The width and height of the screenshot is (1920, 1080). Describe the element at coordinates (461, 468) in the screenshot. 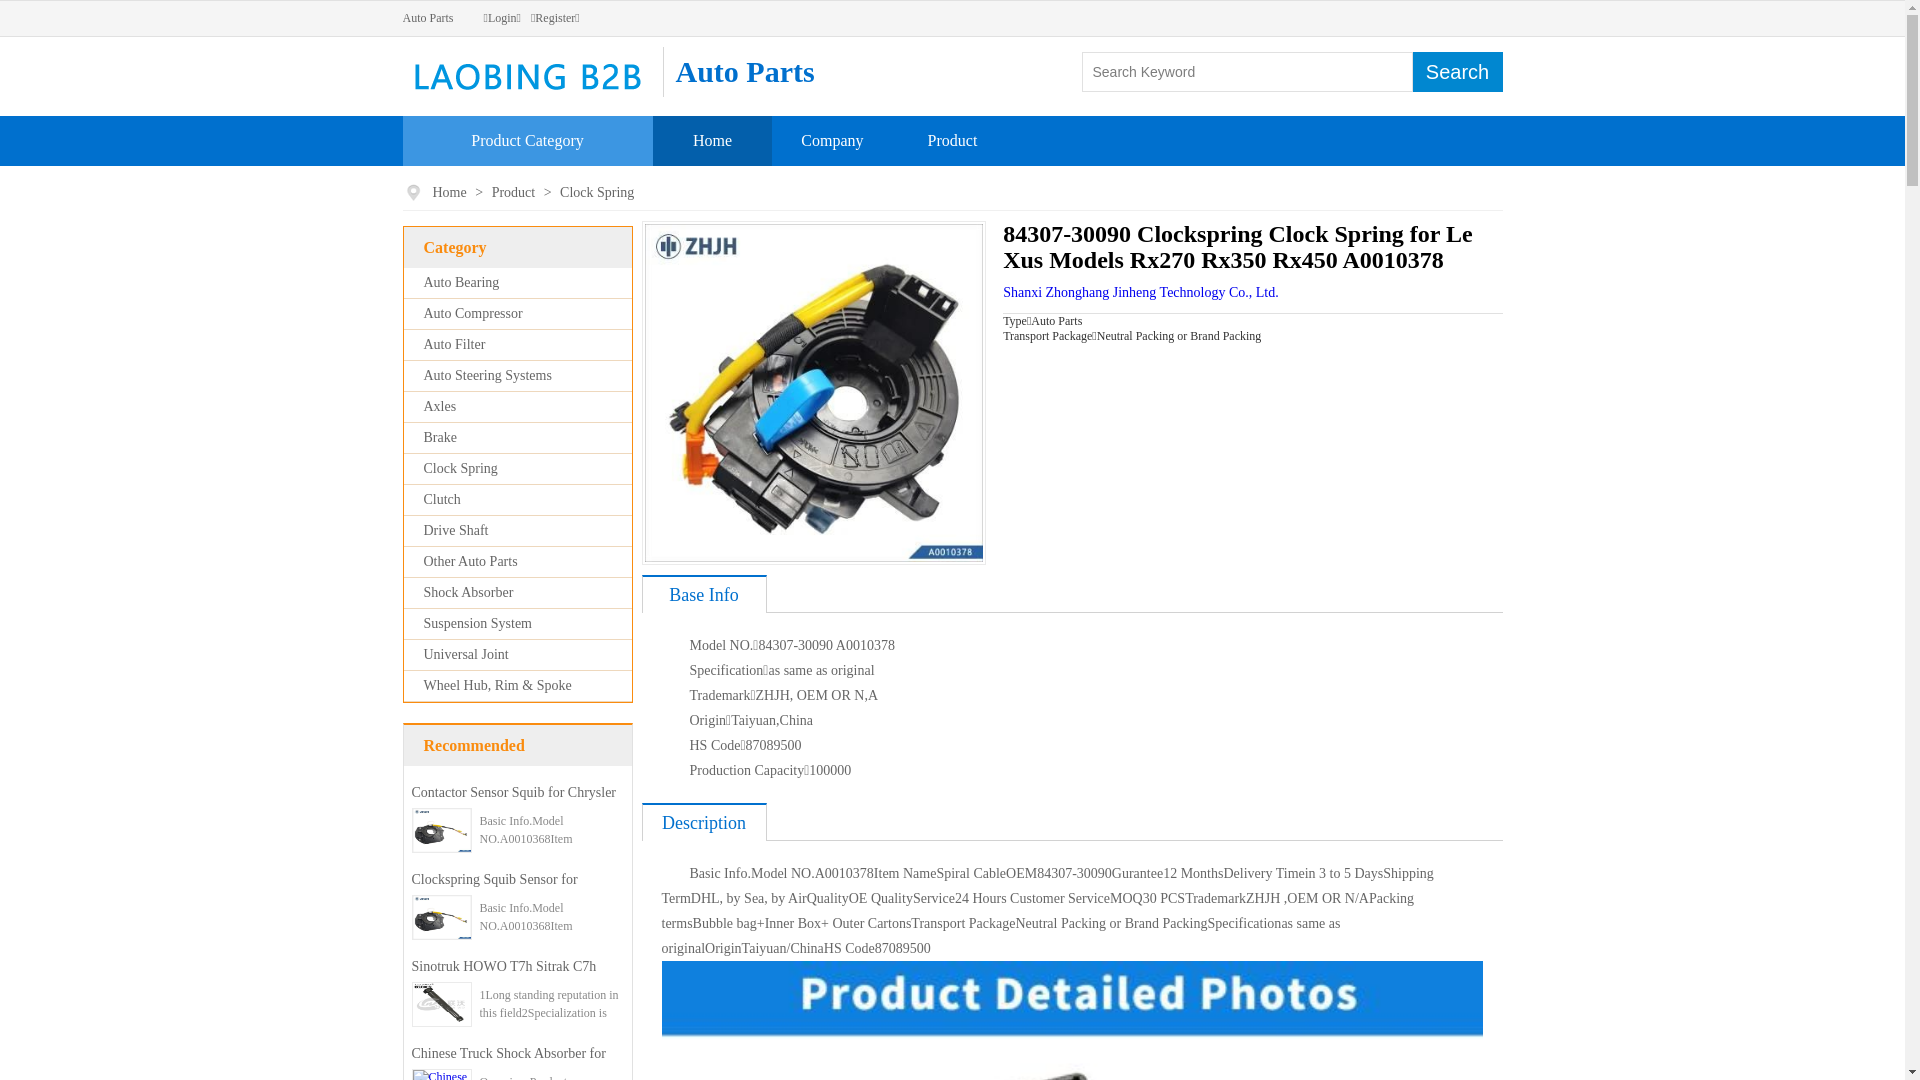

I see `Clock Spring` at that location.